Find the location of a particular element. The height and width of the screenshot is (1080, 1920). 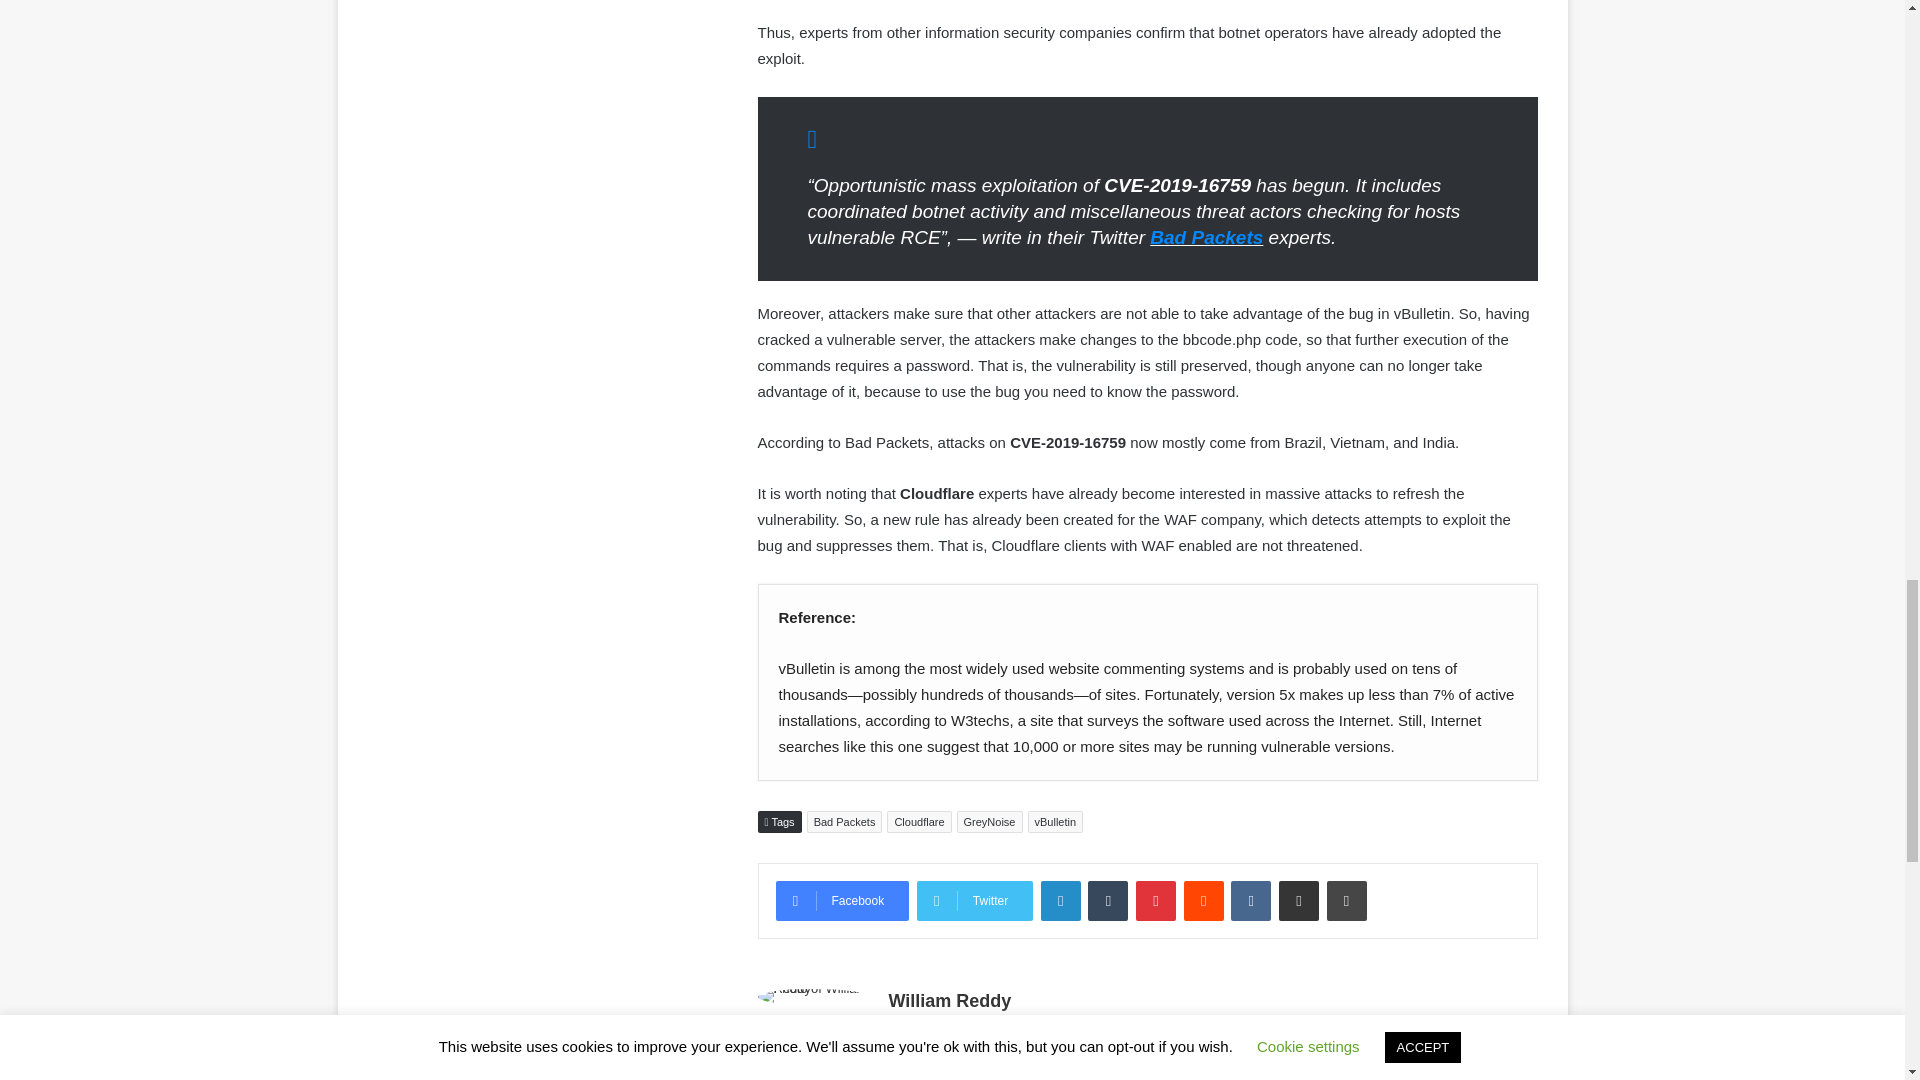

GreyNoise is located at coordinates (990, 822).